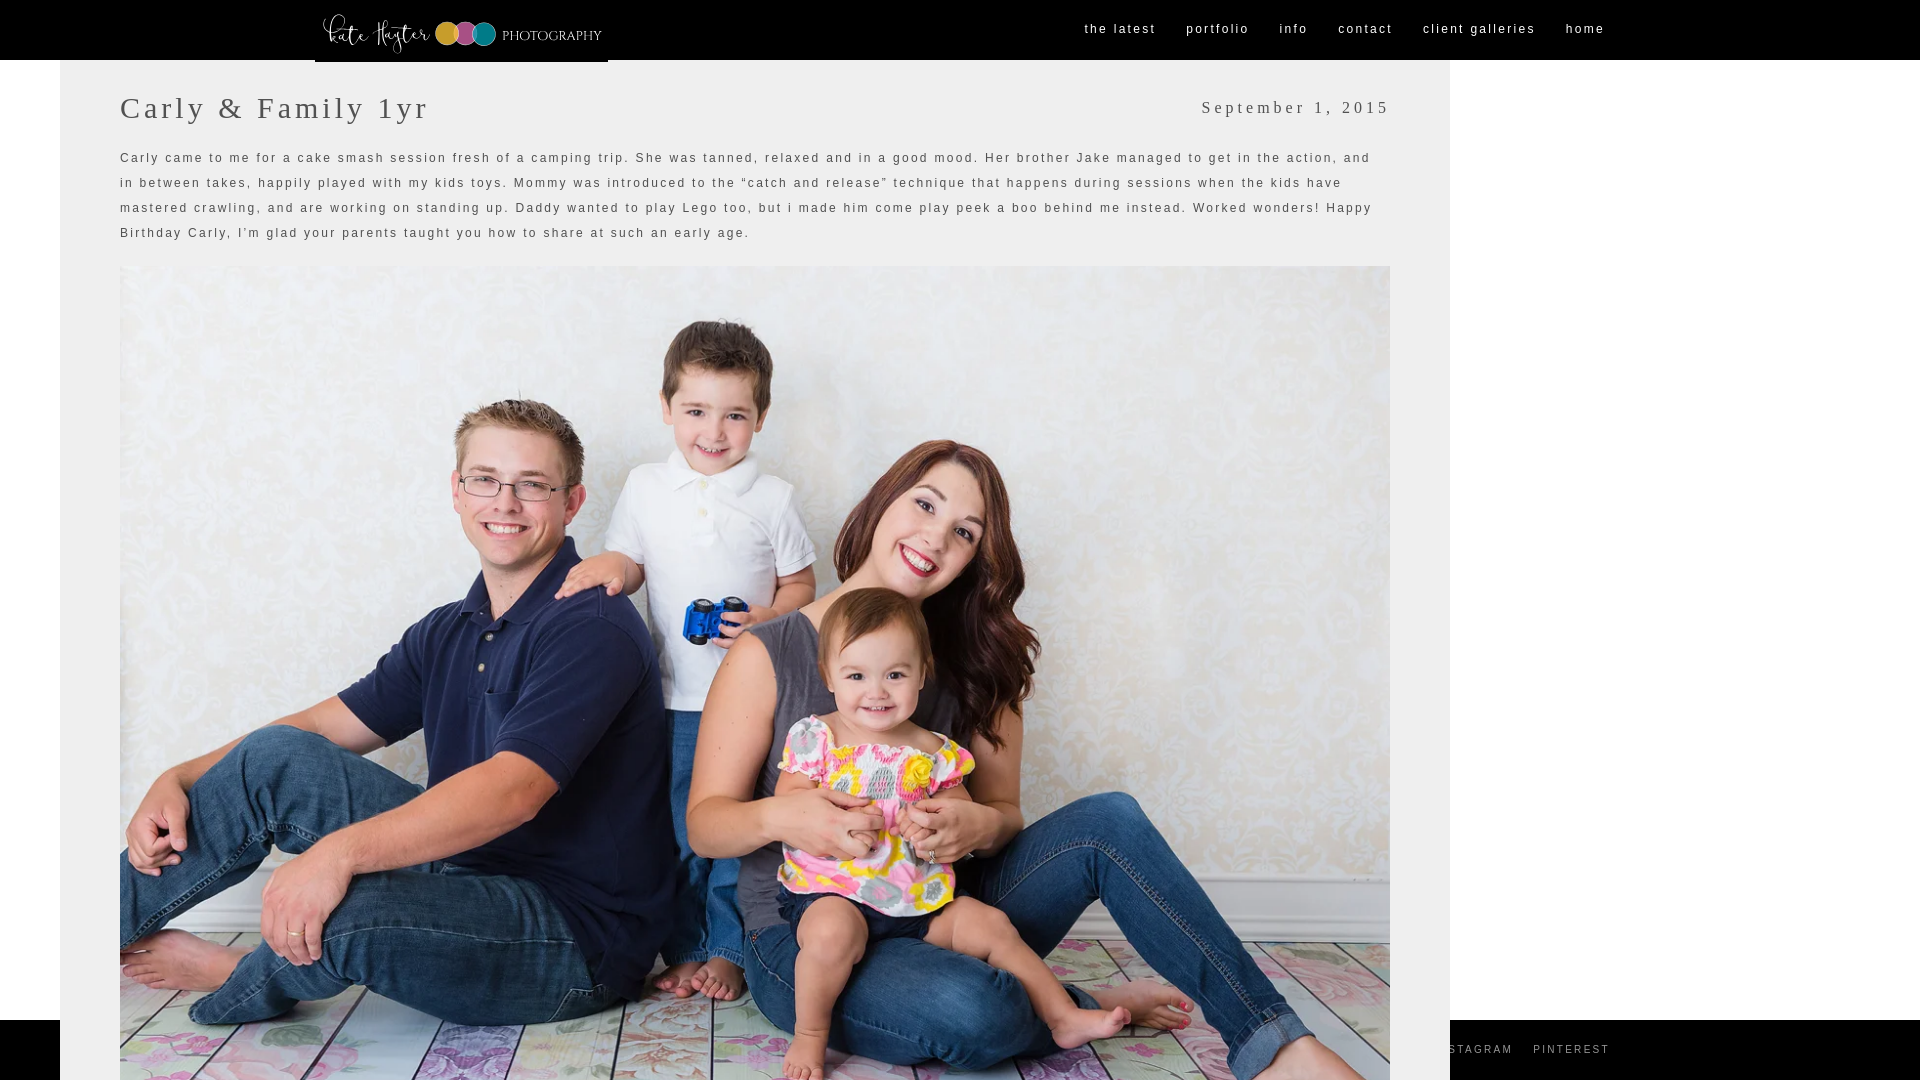 The height and width of the screenshot is (1080, 1920). I want to click on portfolio, so click(1217, 30).